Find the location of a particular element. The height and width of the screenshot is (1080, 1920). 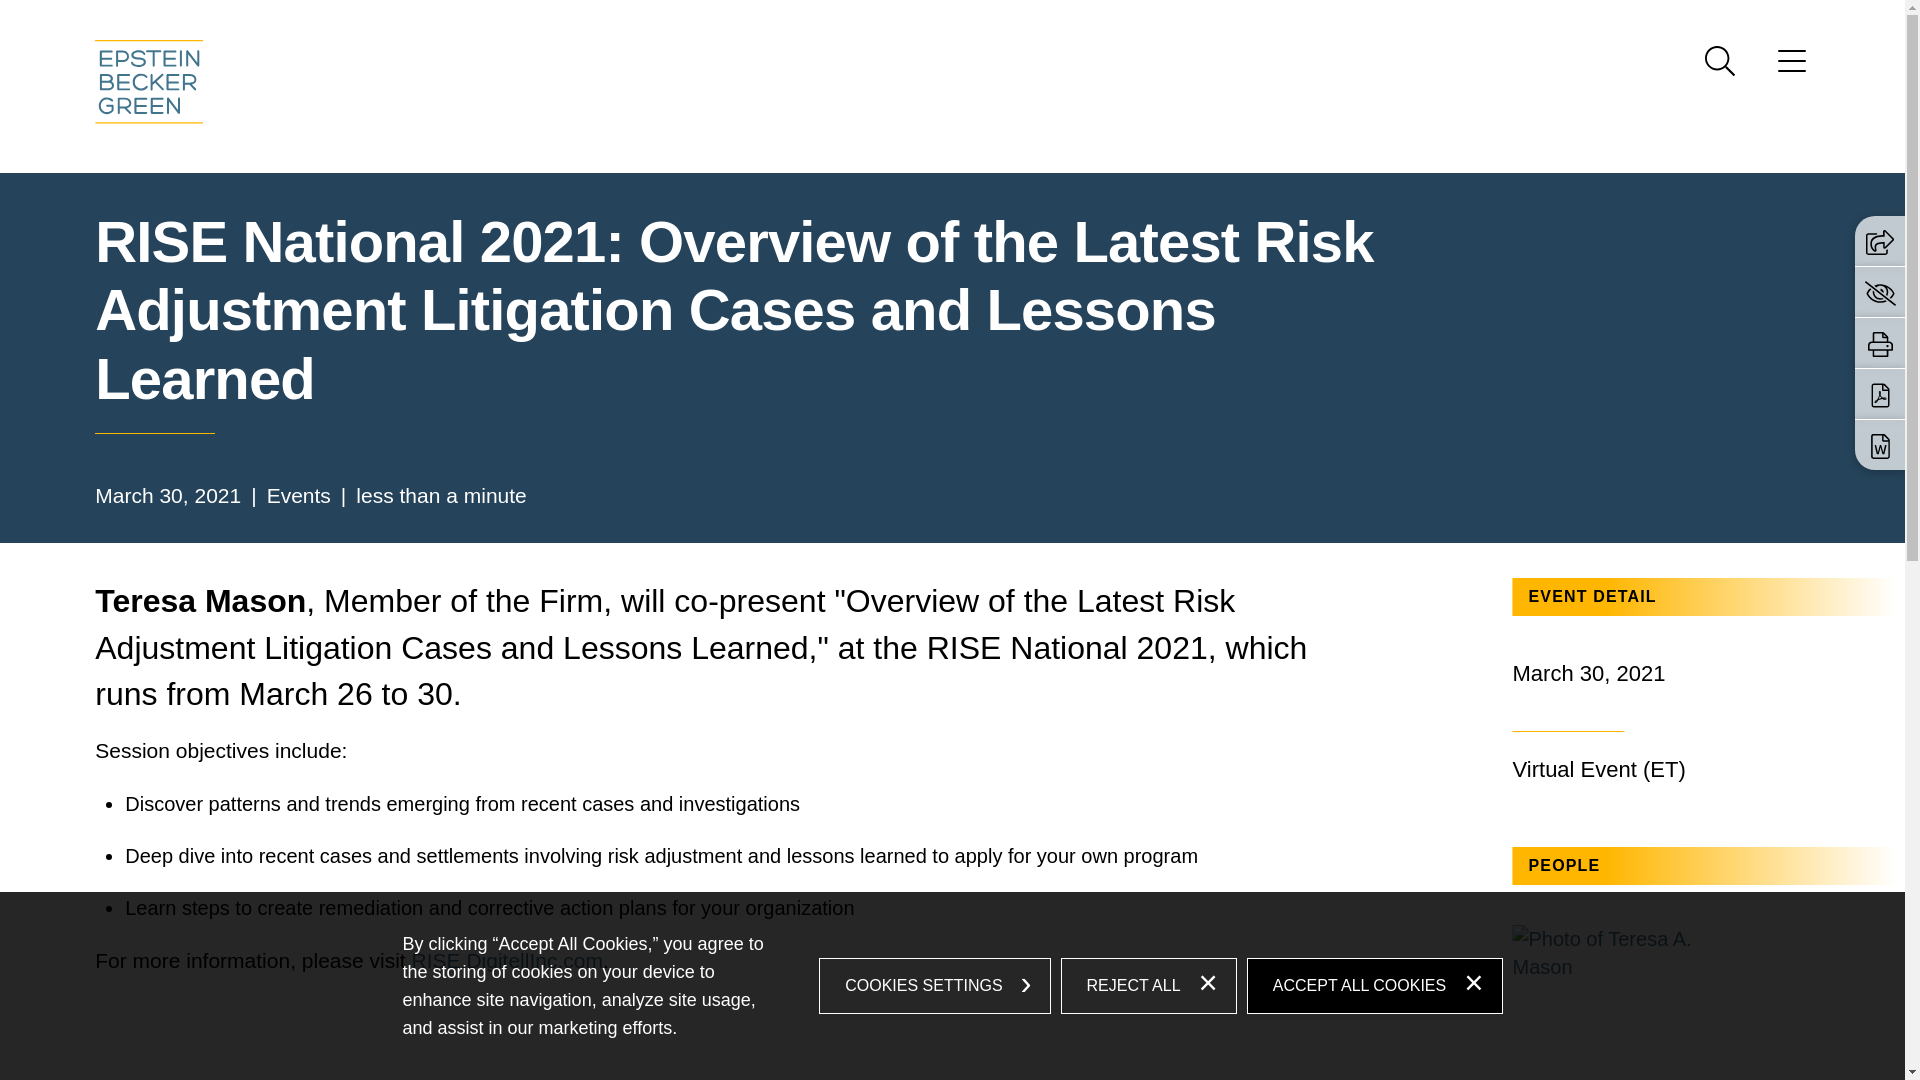

Menu is located at coordinates (888, 21).